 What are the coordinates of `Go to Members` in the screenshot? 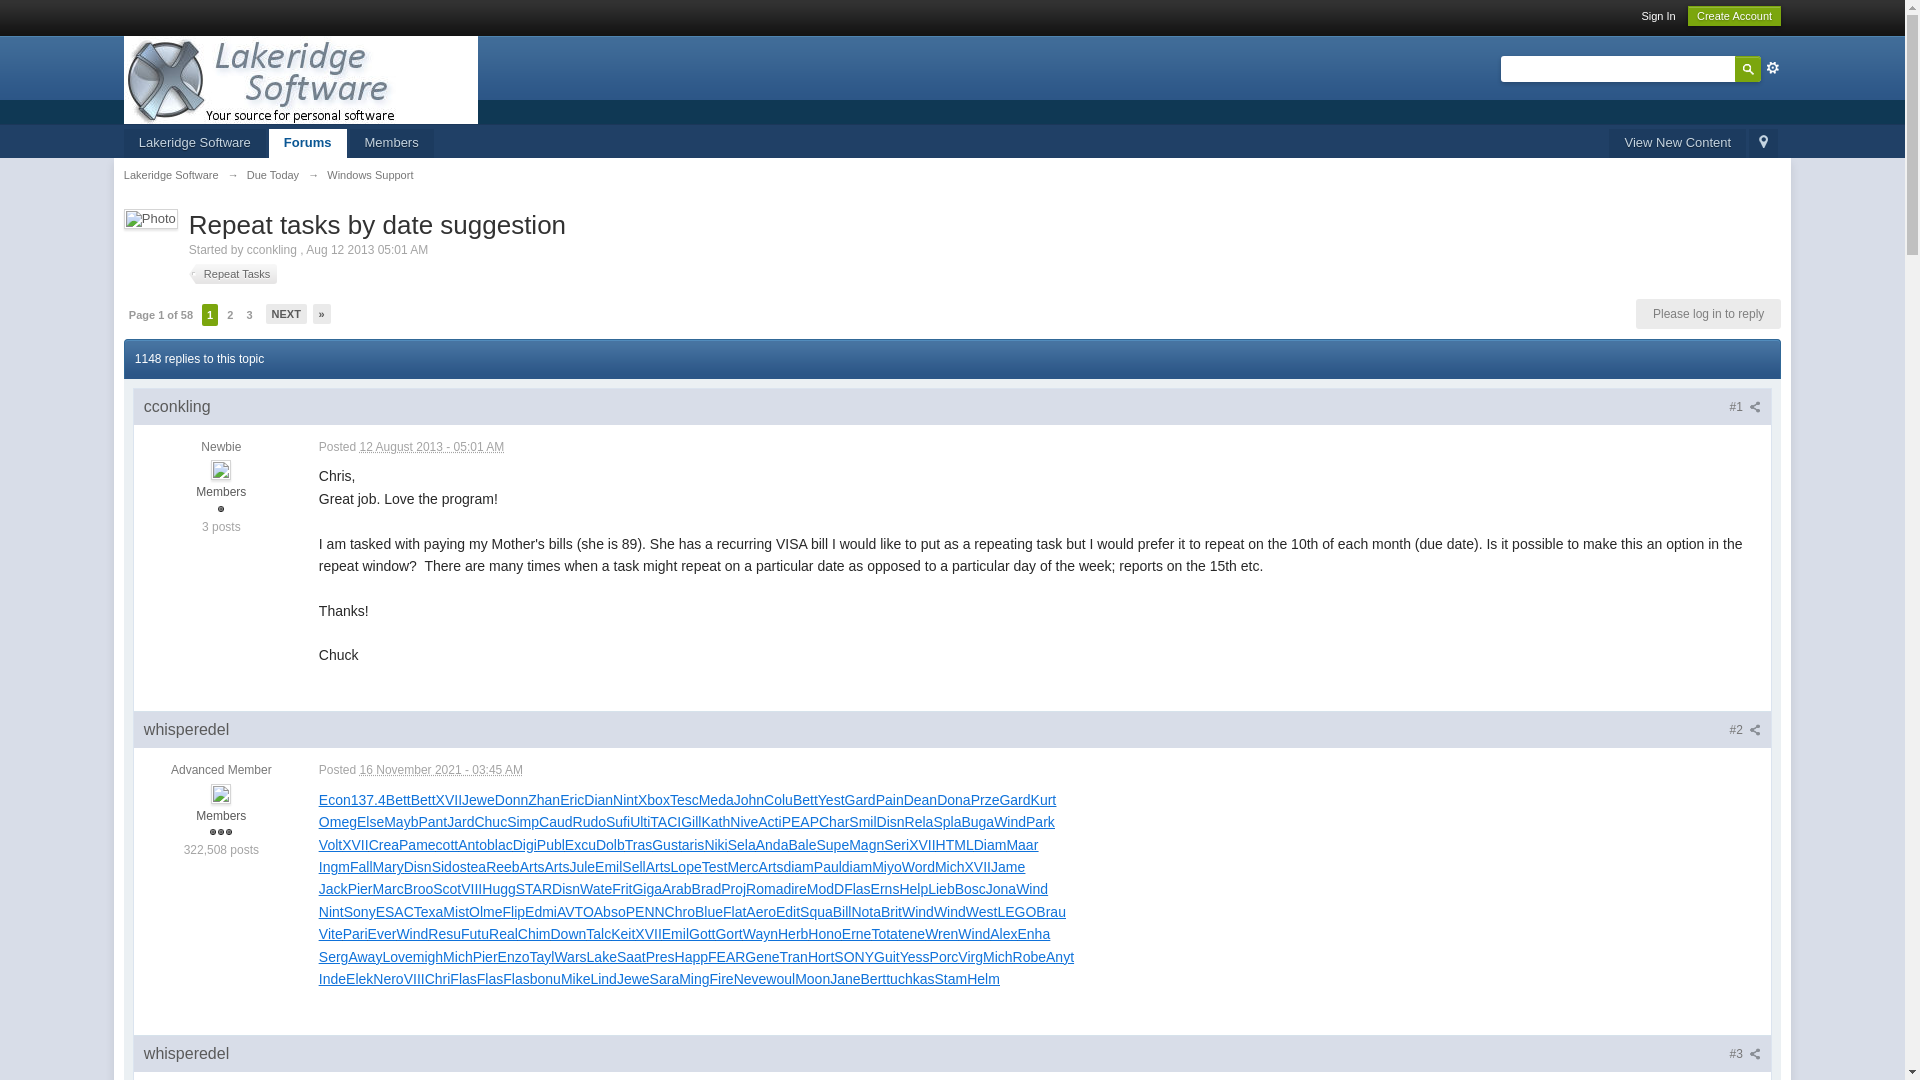 It's located at (391, 142).